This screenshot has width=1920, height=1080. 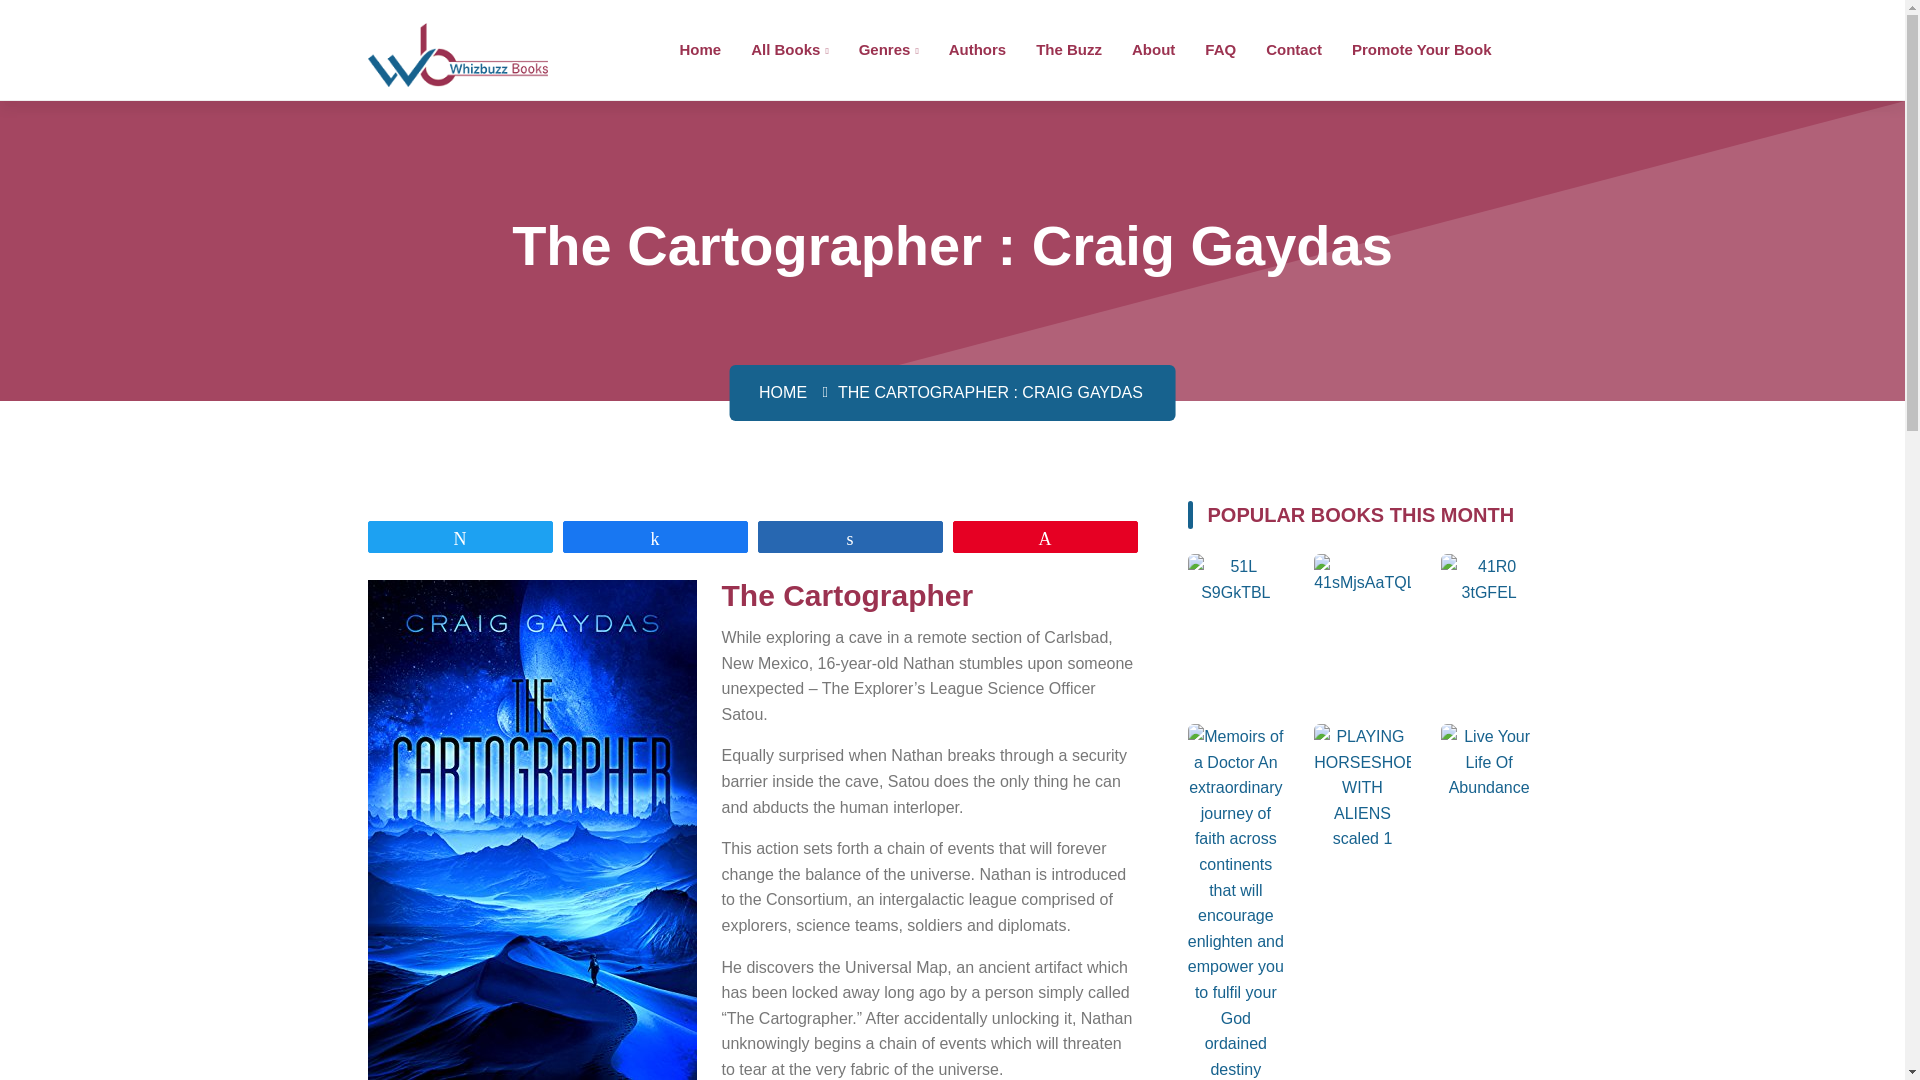 What do you see at coordinates (788, 48) in the screenshot?
I see `All Books` at bounding box center [788, 48].